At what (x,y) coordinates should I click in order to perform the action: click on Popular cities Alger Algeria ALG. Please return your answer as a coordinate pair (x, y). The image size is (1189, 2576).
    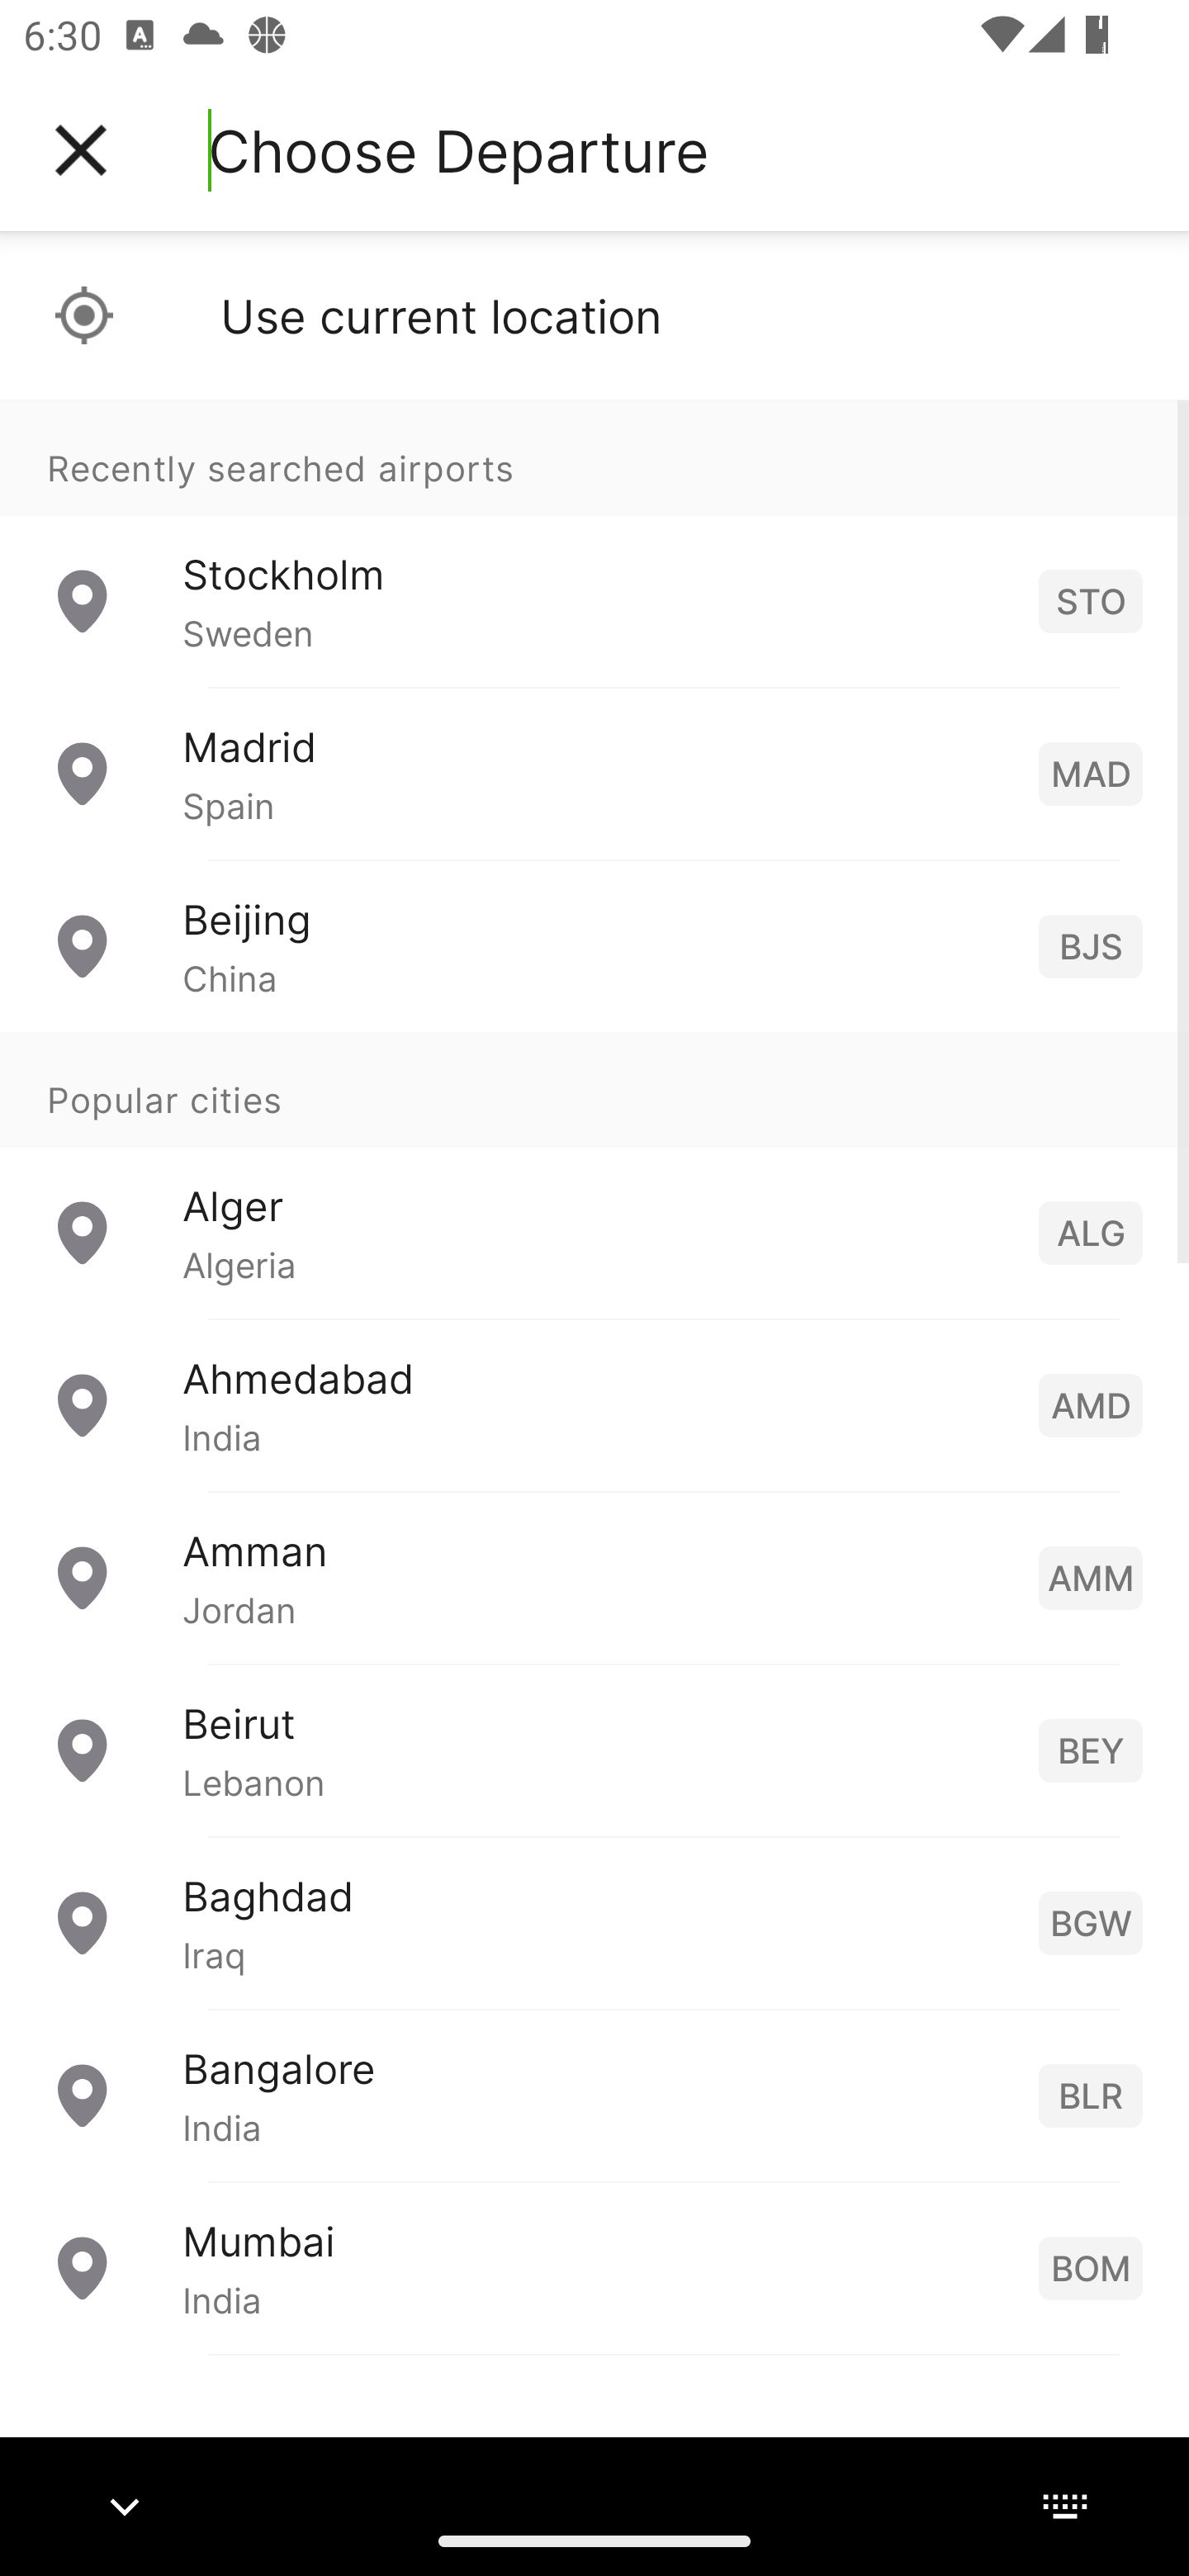
    Looking at the image, I should click on (594, 1176).